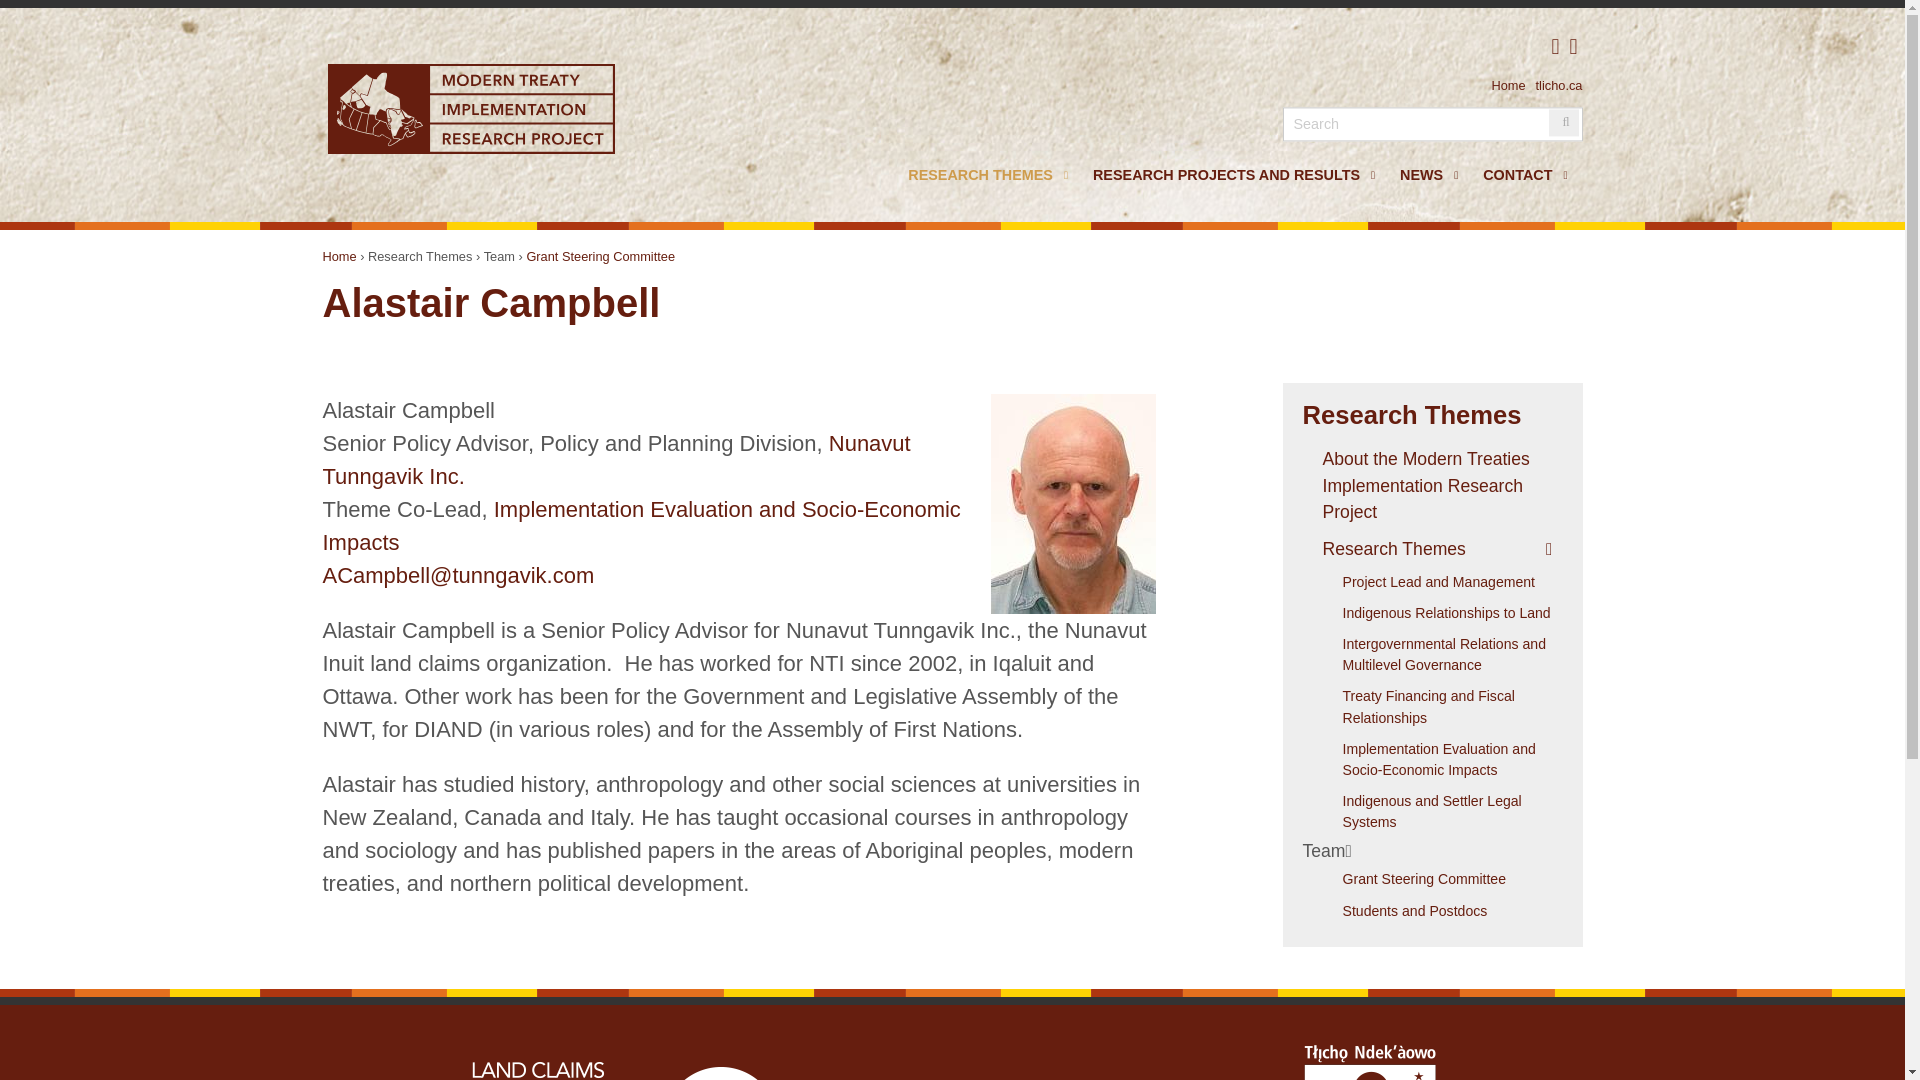 Image resolution: width=1920 pixels, height=1080 pixels. Describe the element at coordinates (1442, 654) in the screenshot. I see `Intergovernmental Relations and Multilevel Governance` at that location.